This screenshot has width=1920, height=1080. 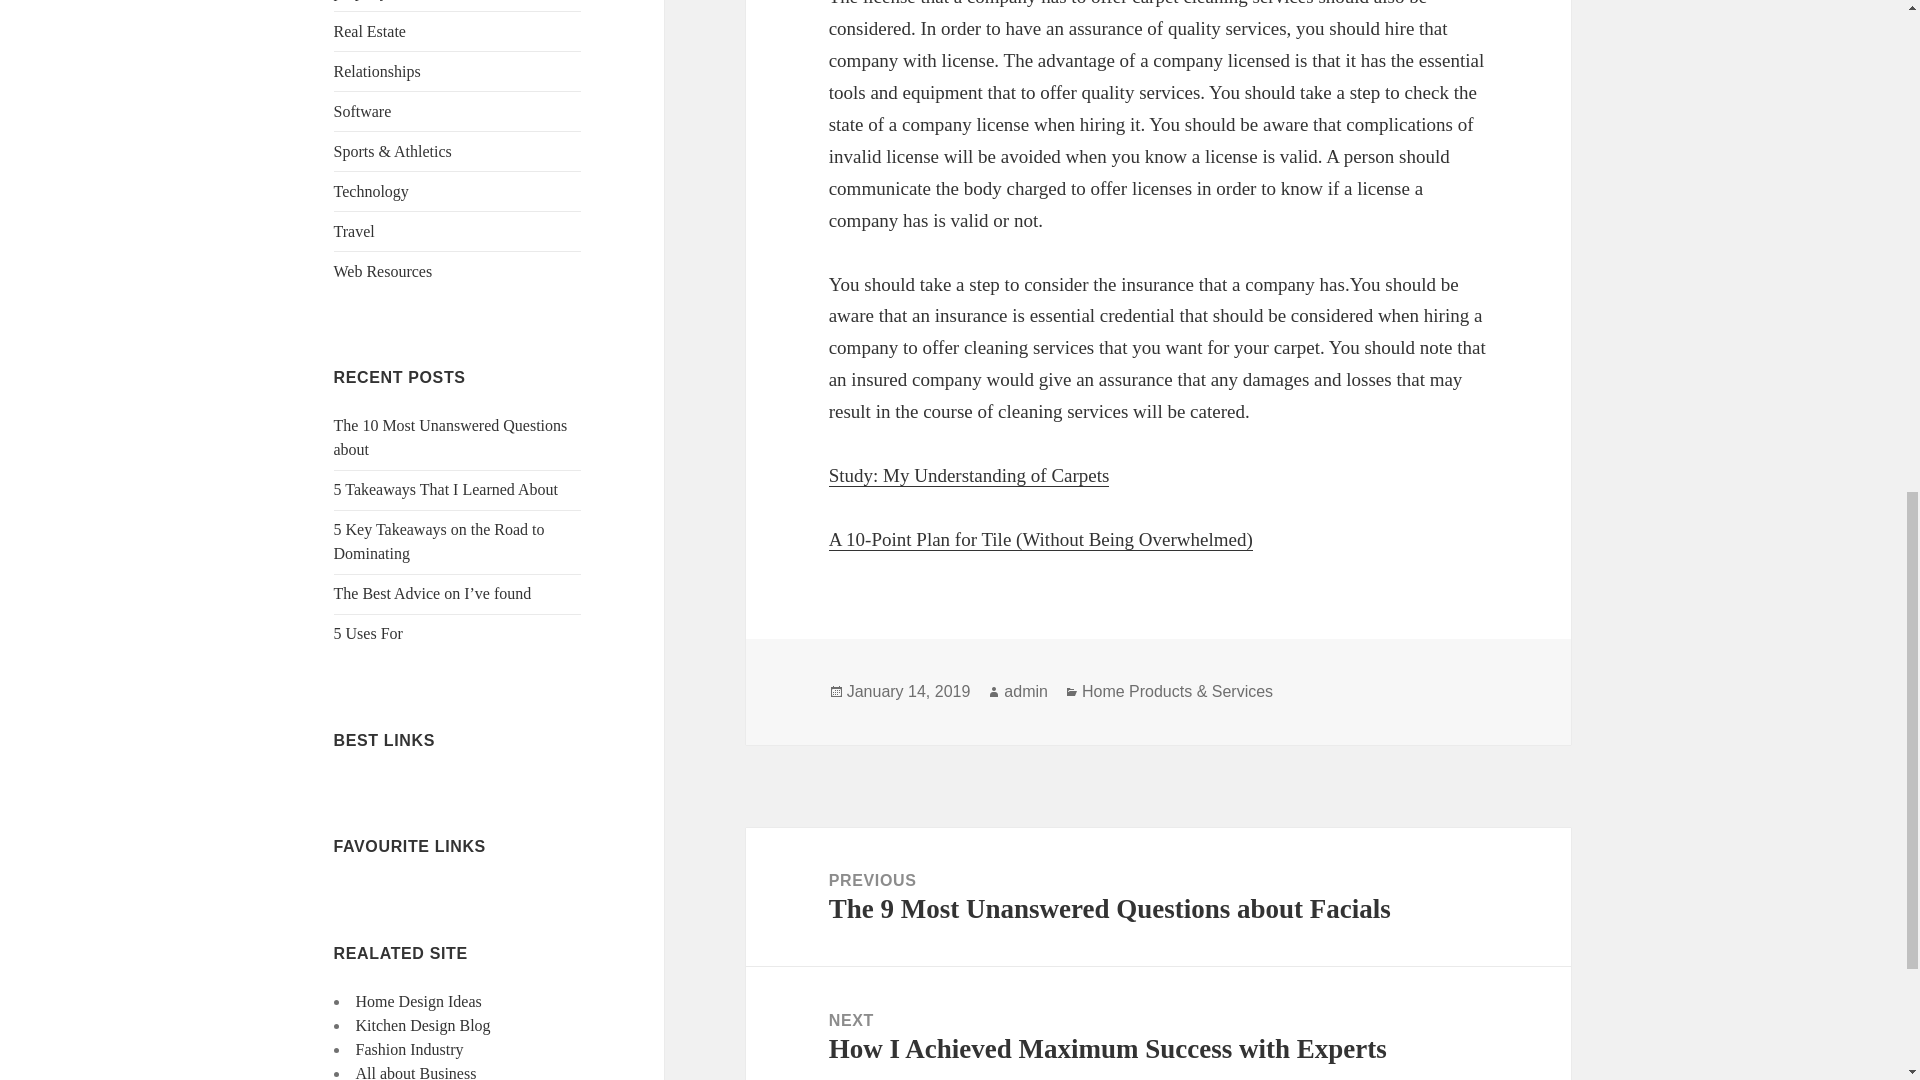 What do you see at coordinates (418, 1000) in the screenshot?
I see `Home Design Ideas` at bounding box center [418, 1000].